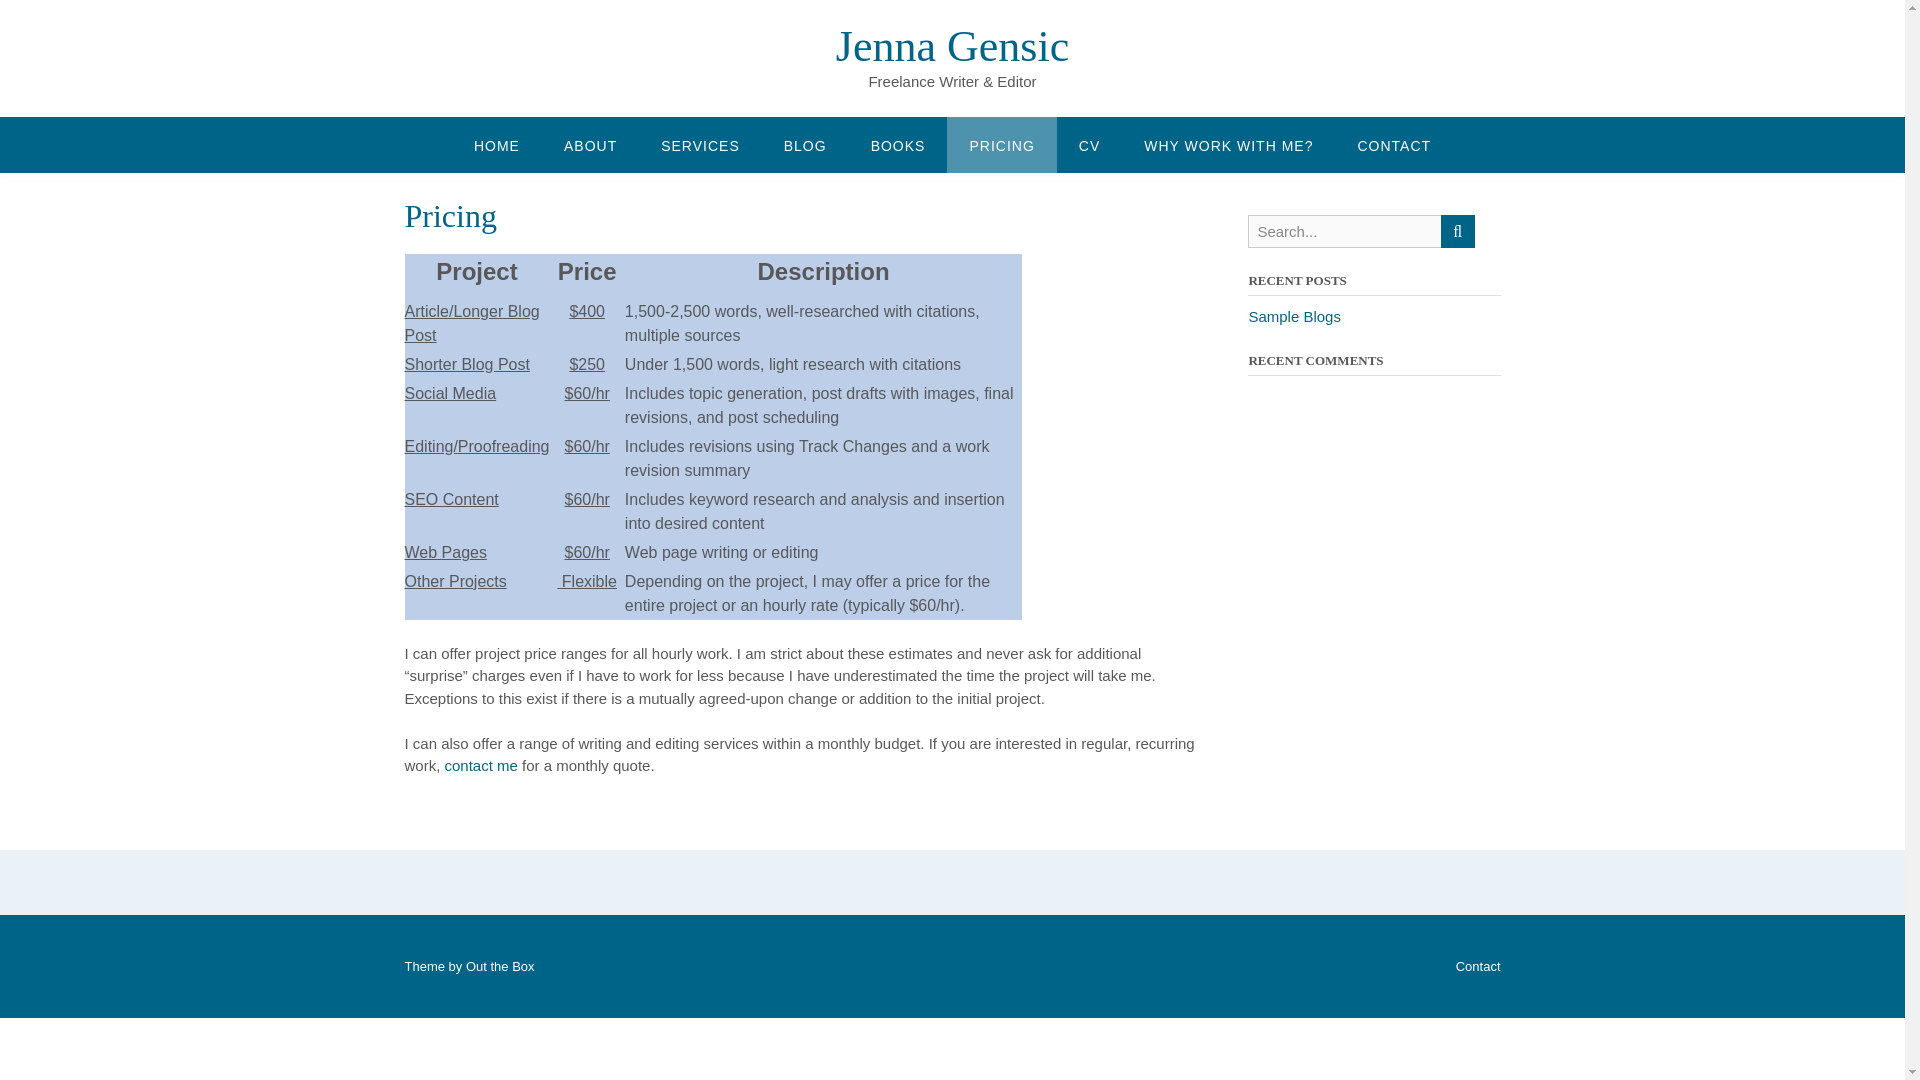  What do you see at coordinates (1228, 143) in the screenshot?
I see `WHY WORK WITH ME?` at bounding box center [1228, 143].